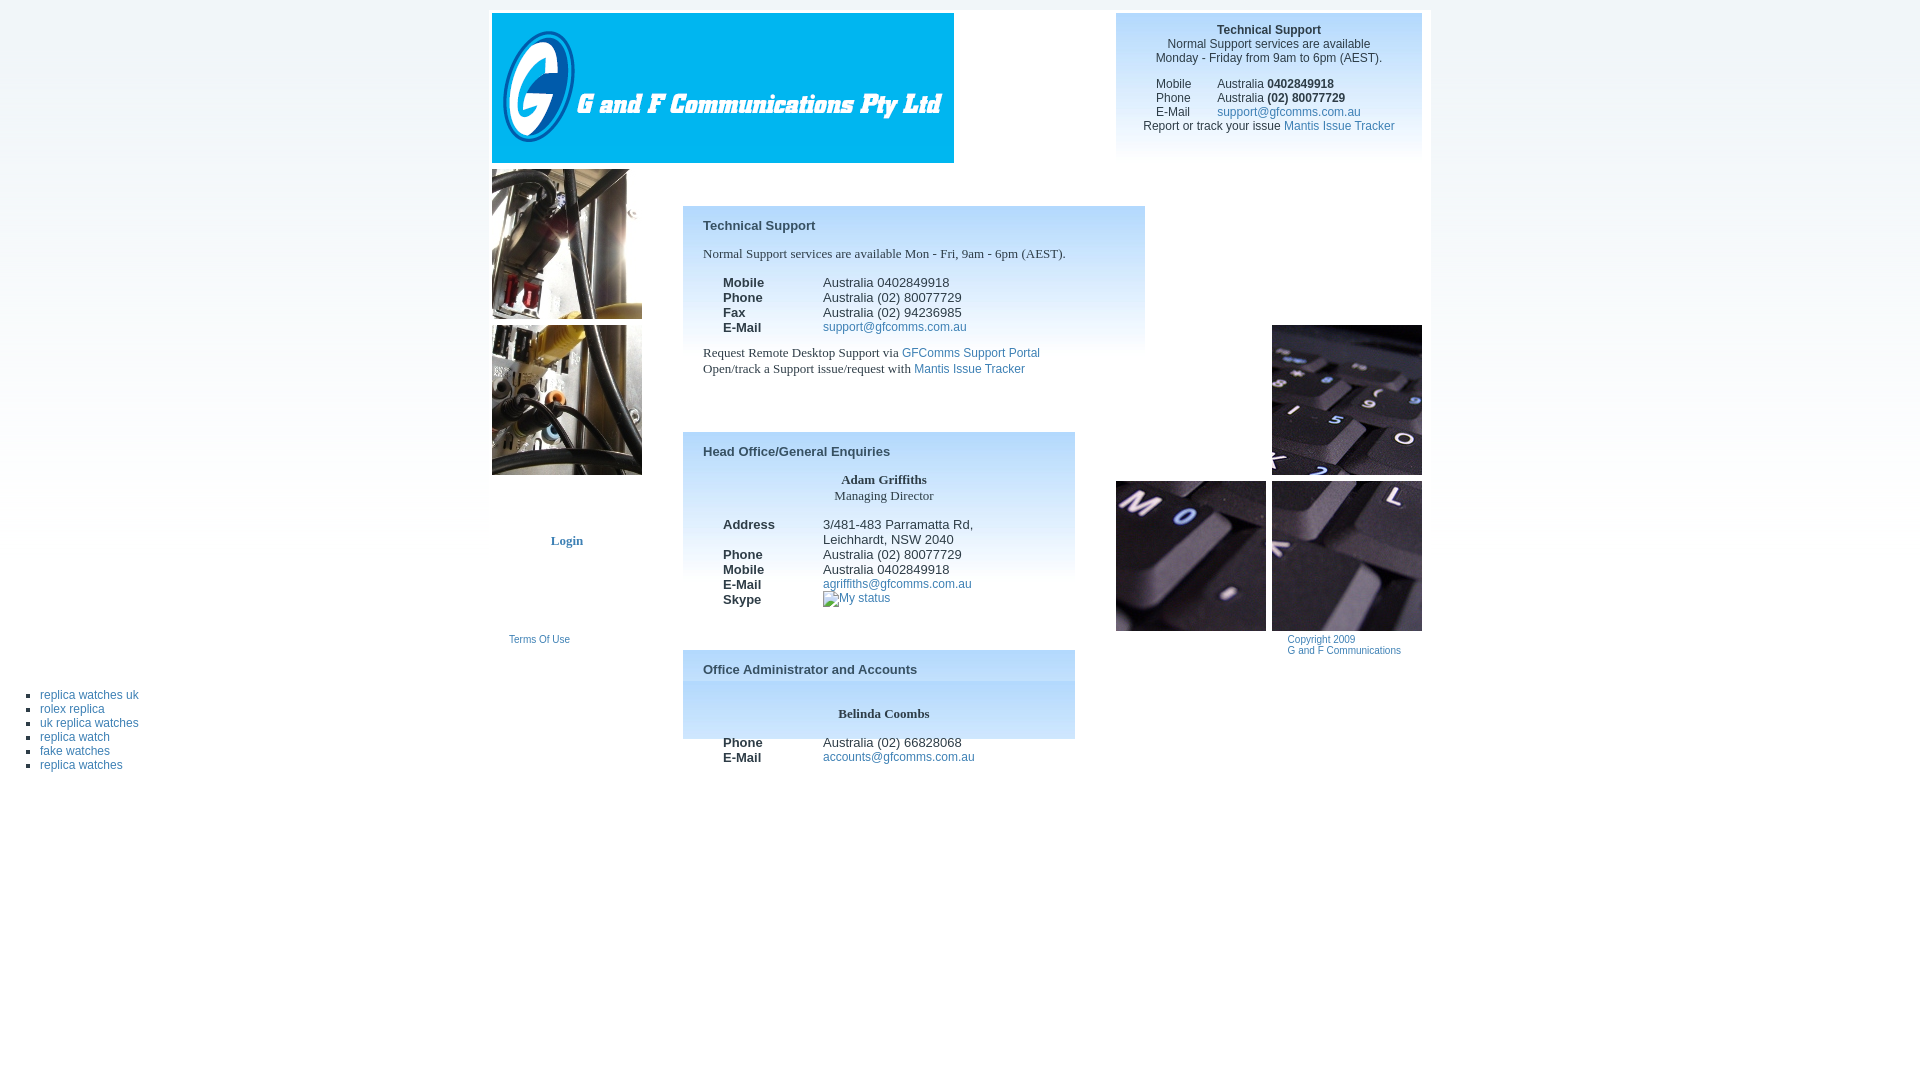  I want to click on replica watch, so click(75, 737).